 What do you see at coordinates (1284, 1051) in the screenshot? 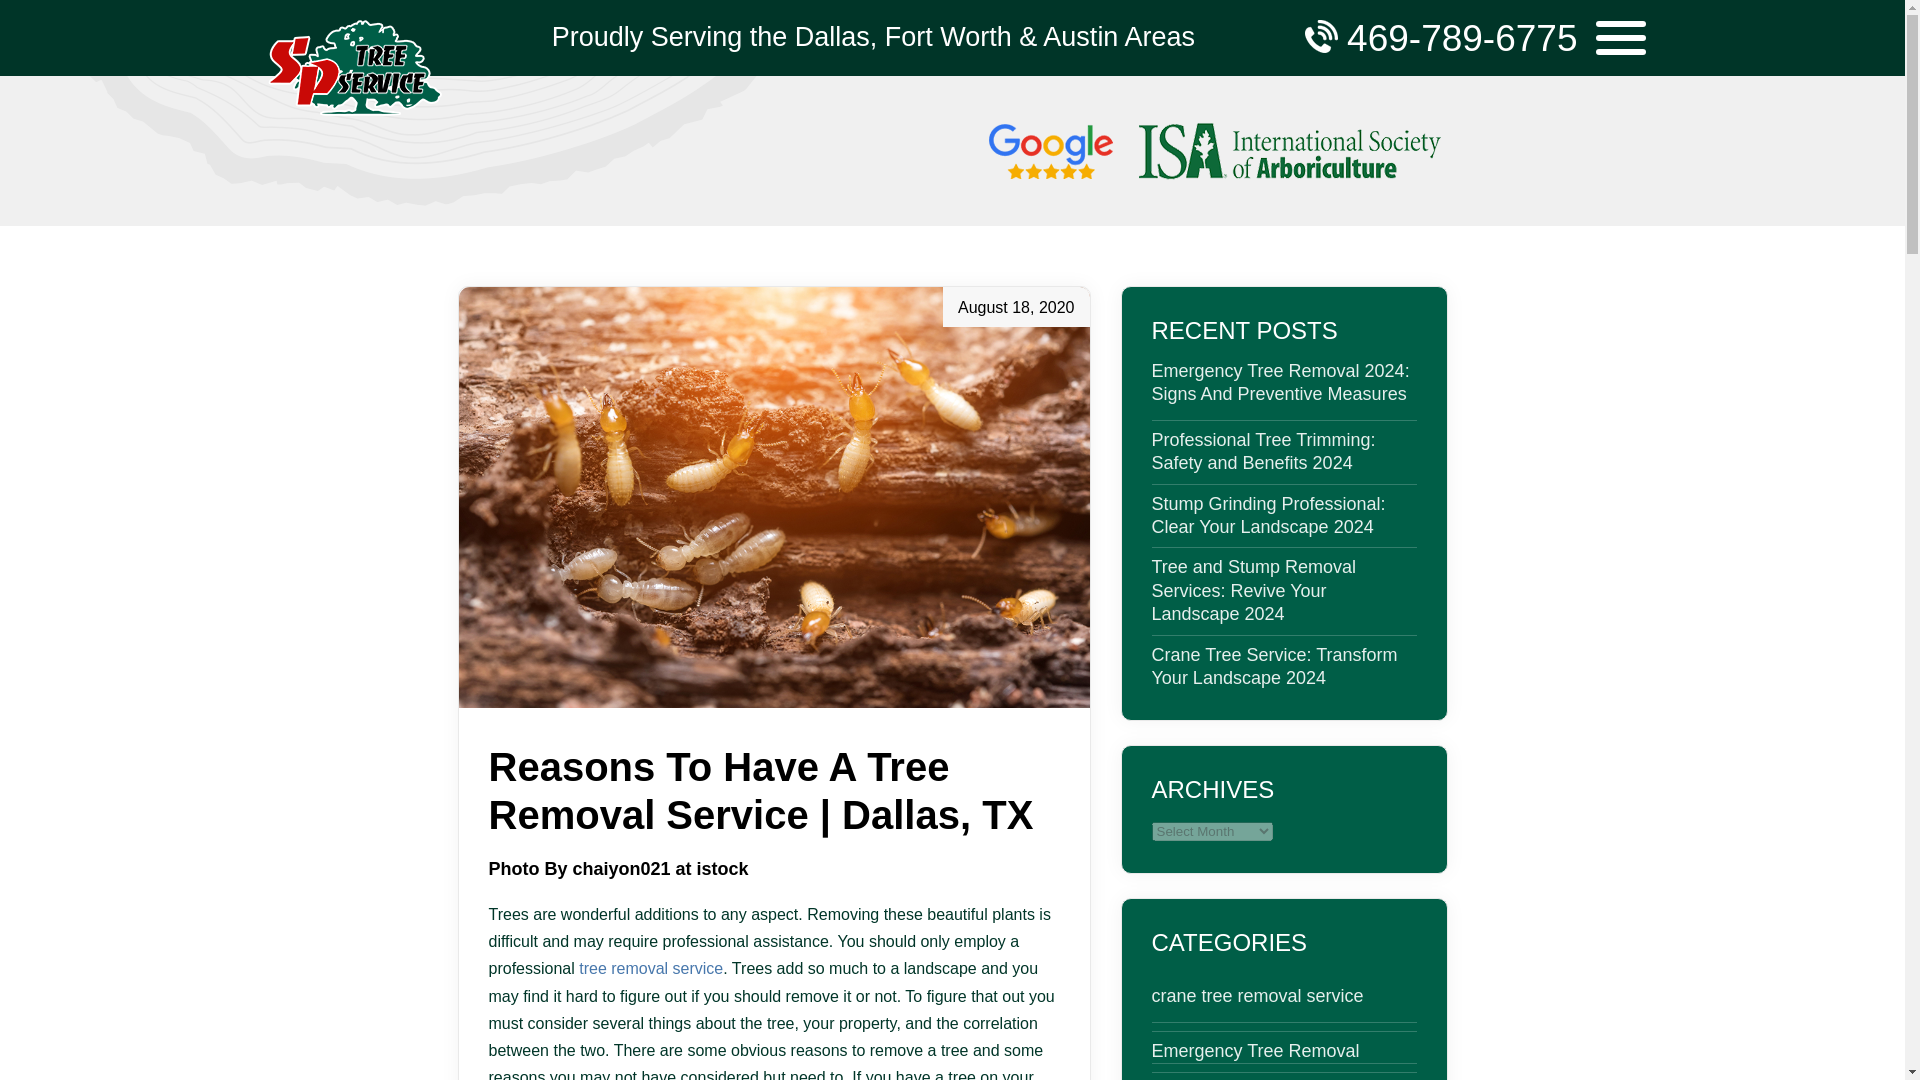
I see `Emergency Tree Removal` at bounding box center [1284, 1051].